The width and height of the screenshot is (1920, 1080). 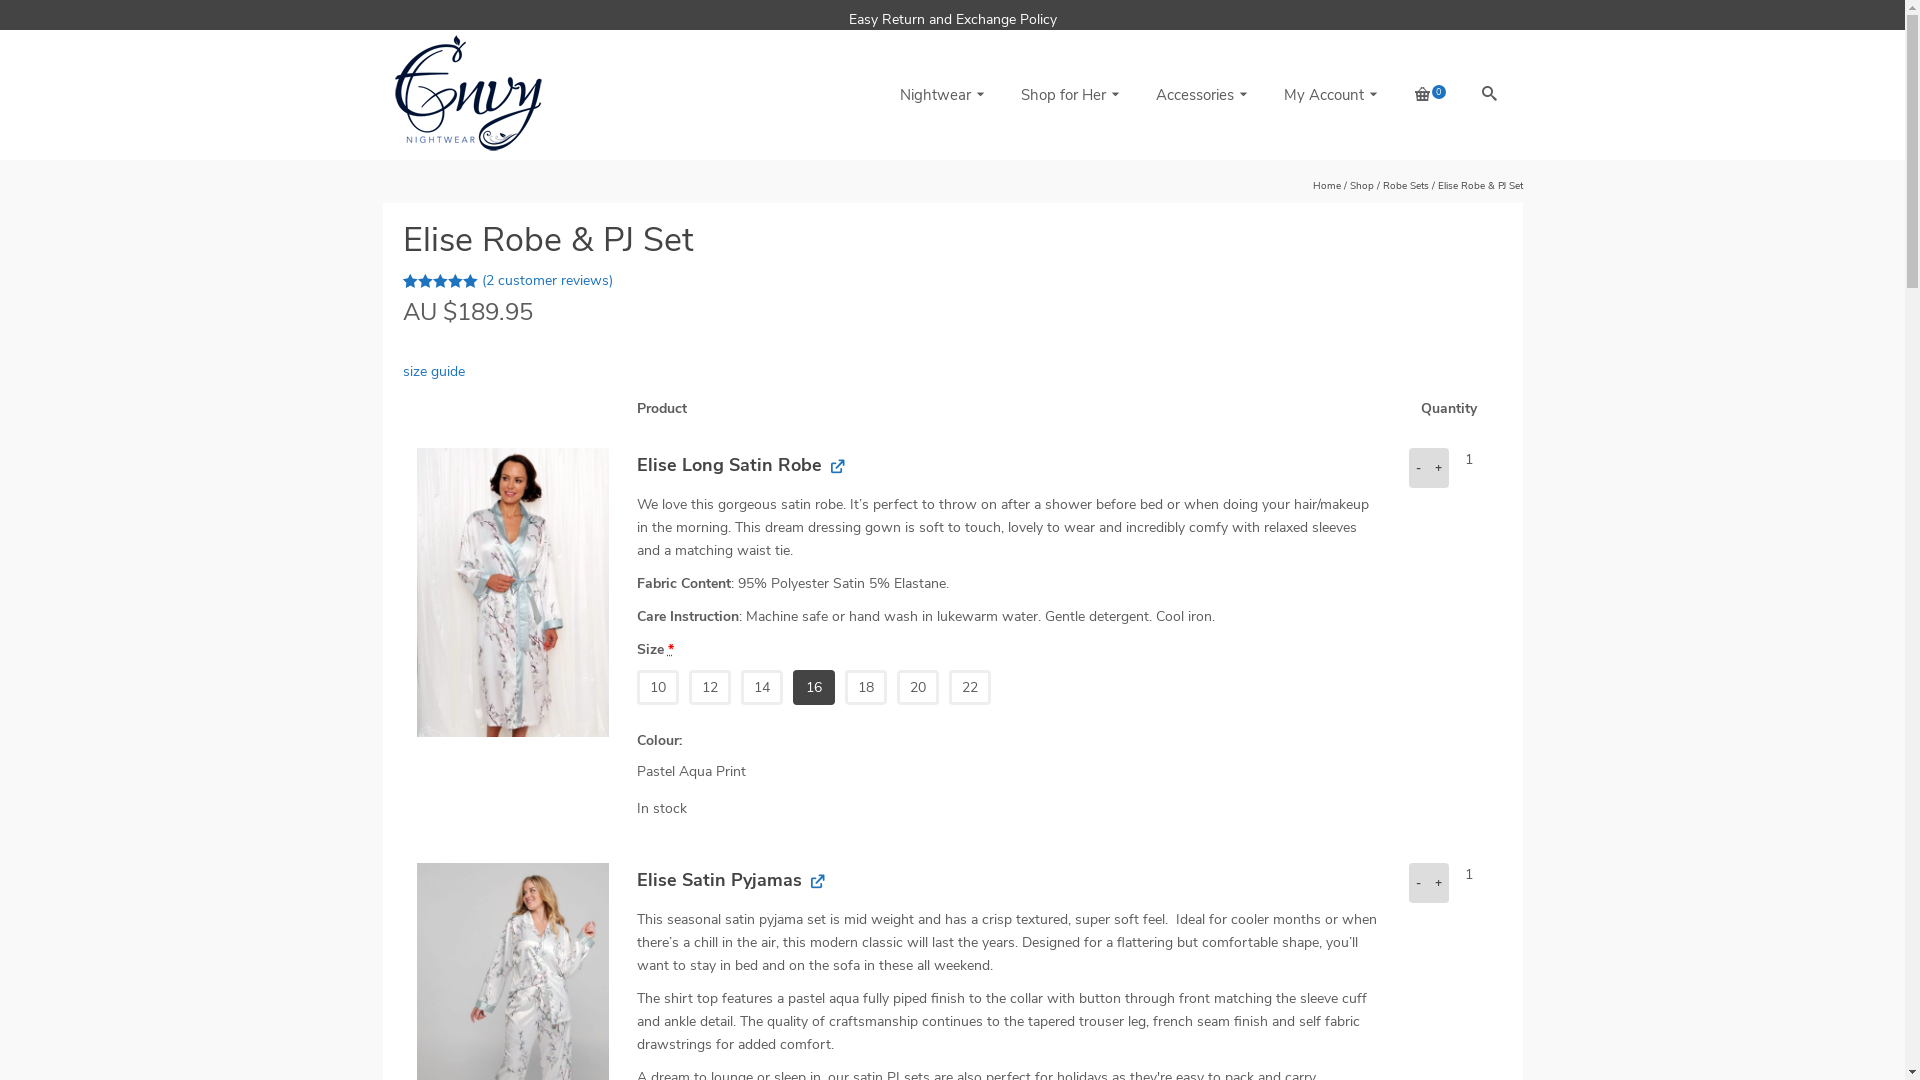 I want to click on Nightwear, so click(x=940, y=95).